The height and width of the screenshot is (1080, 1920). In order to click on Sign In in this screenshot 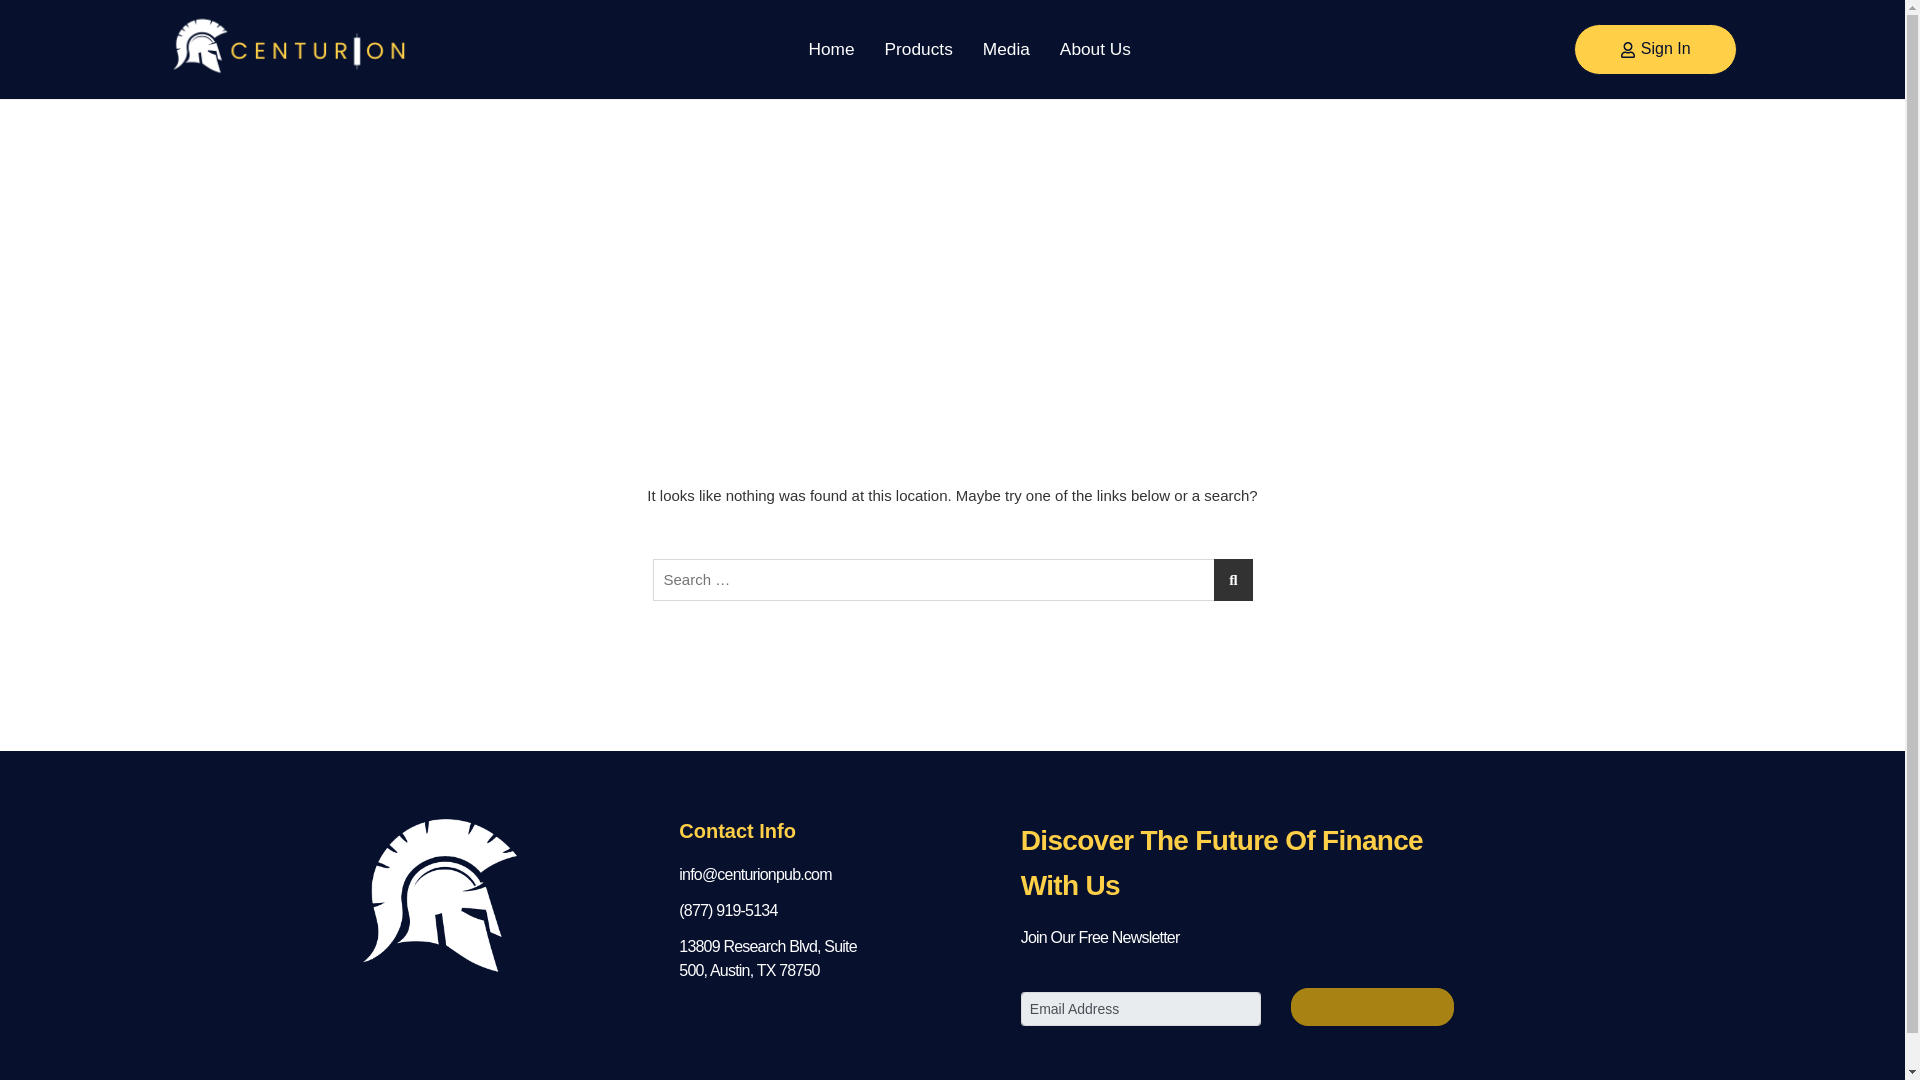, I will do `click(1656, 48)`.